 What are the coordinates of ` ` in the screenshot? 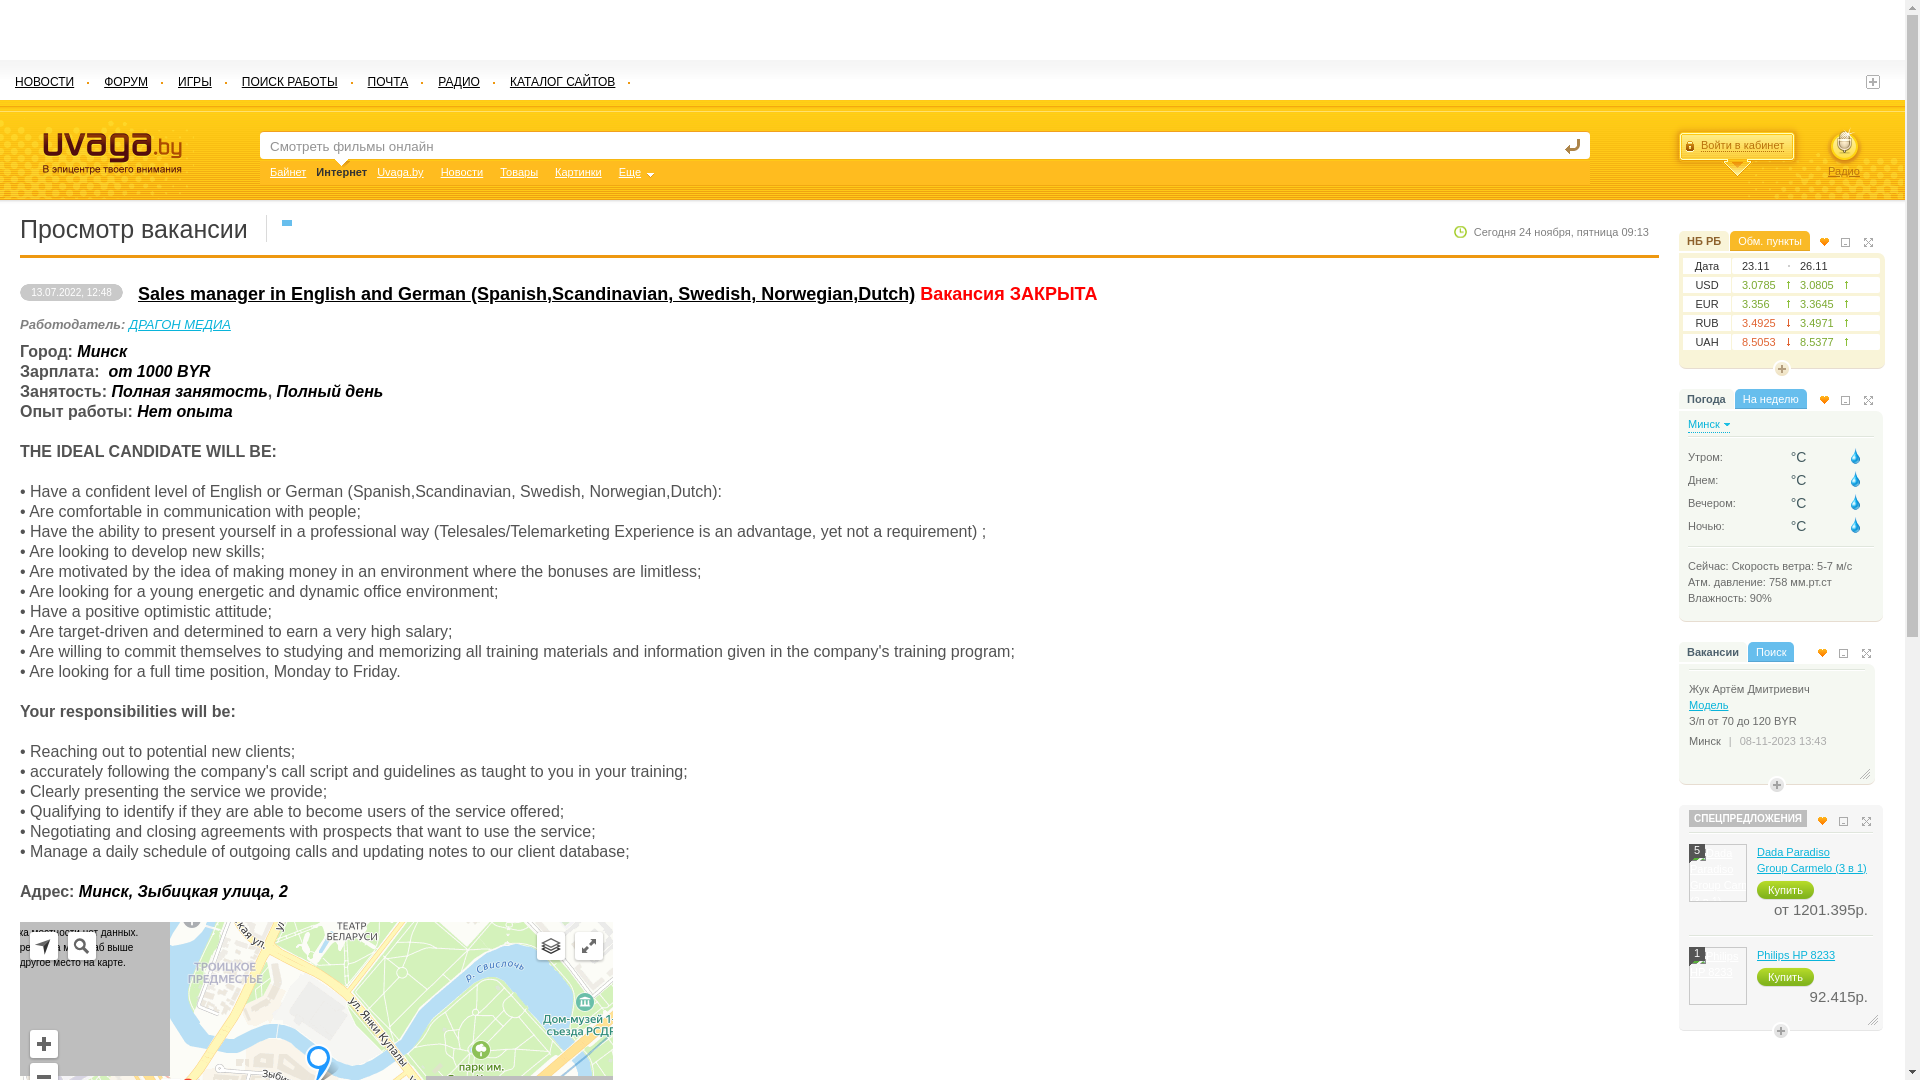 It's located at (1856, 502).